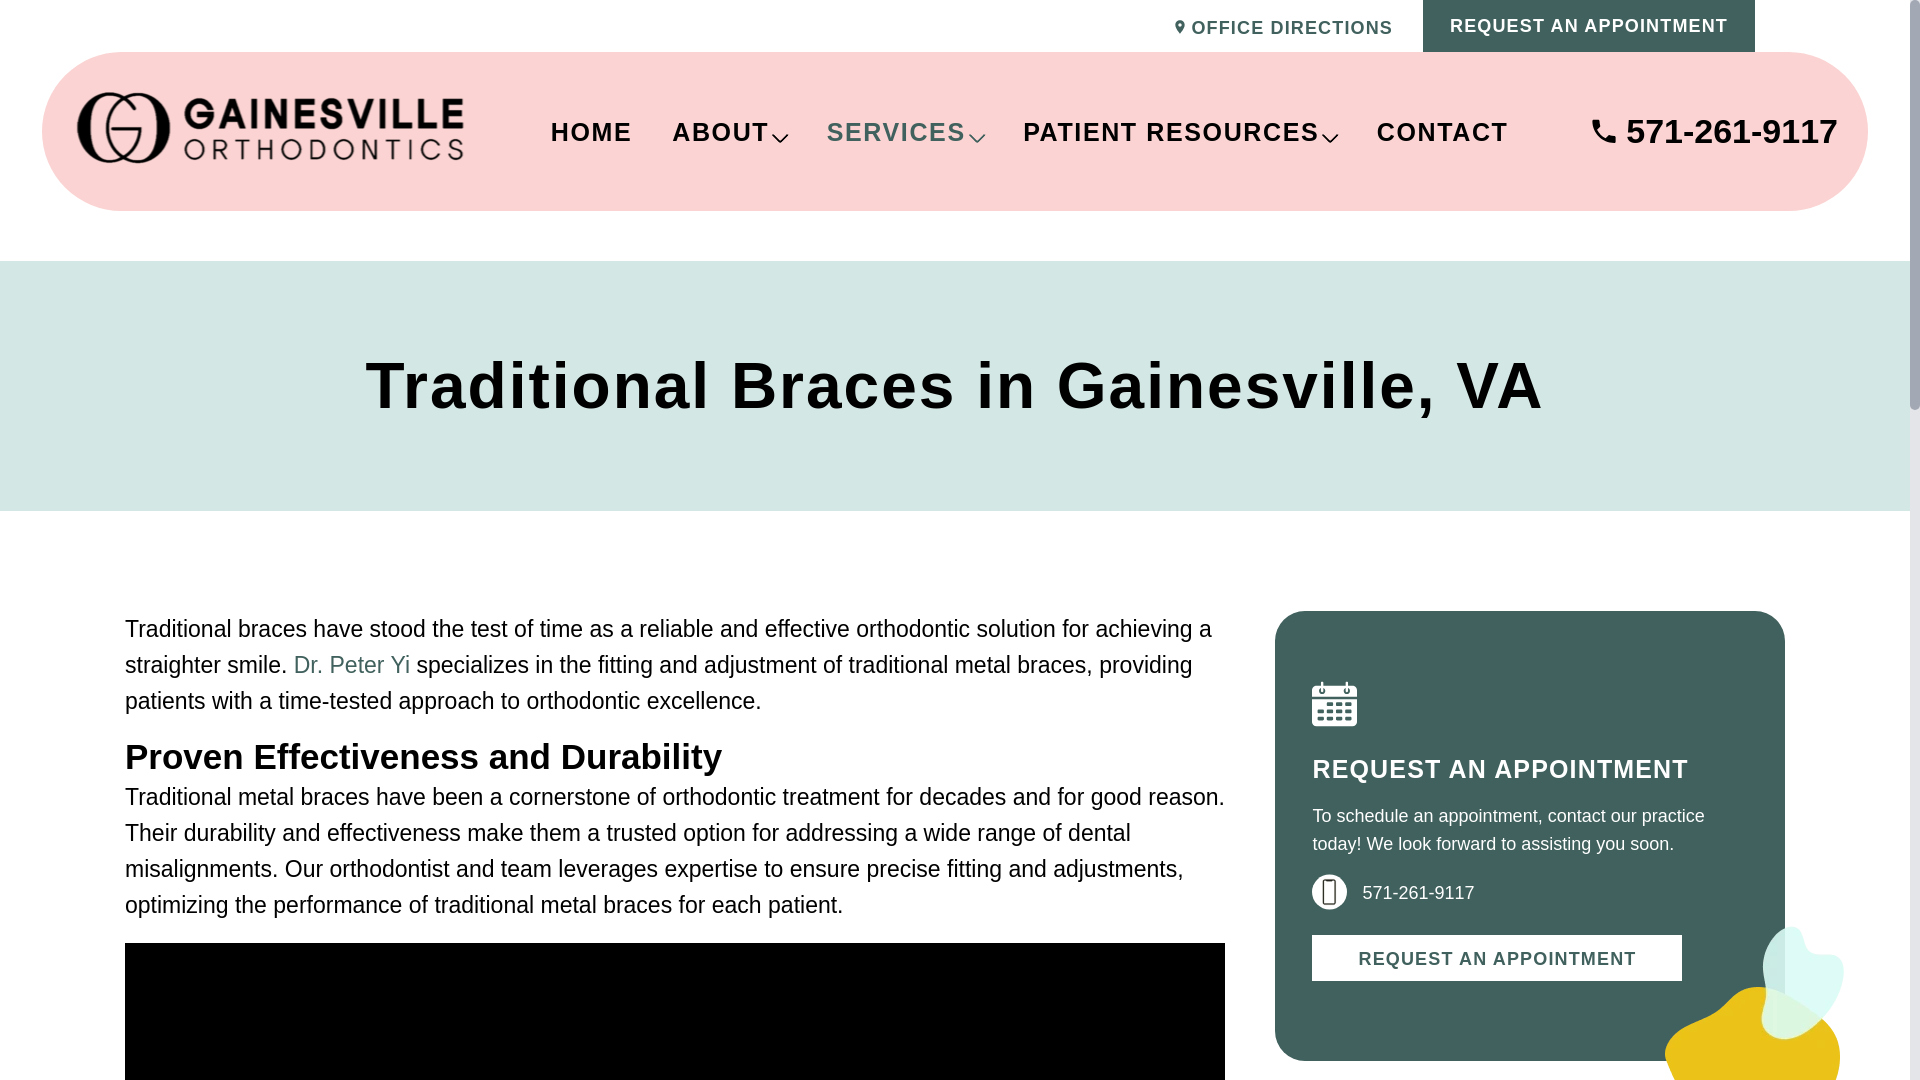 The width and height of the screenshot is (1920, 1080). What do you see at coordinates (592, 130) in the screenshot?
I see `HOME` at bounding box center [592, 130].